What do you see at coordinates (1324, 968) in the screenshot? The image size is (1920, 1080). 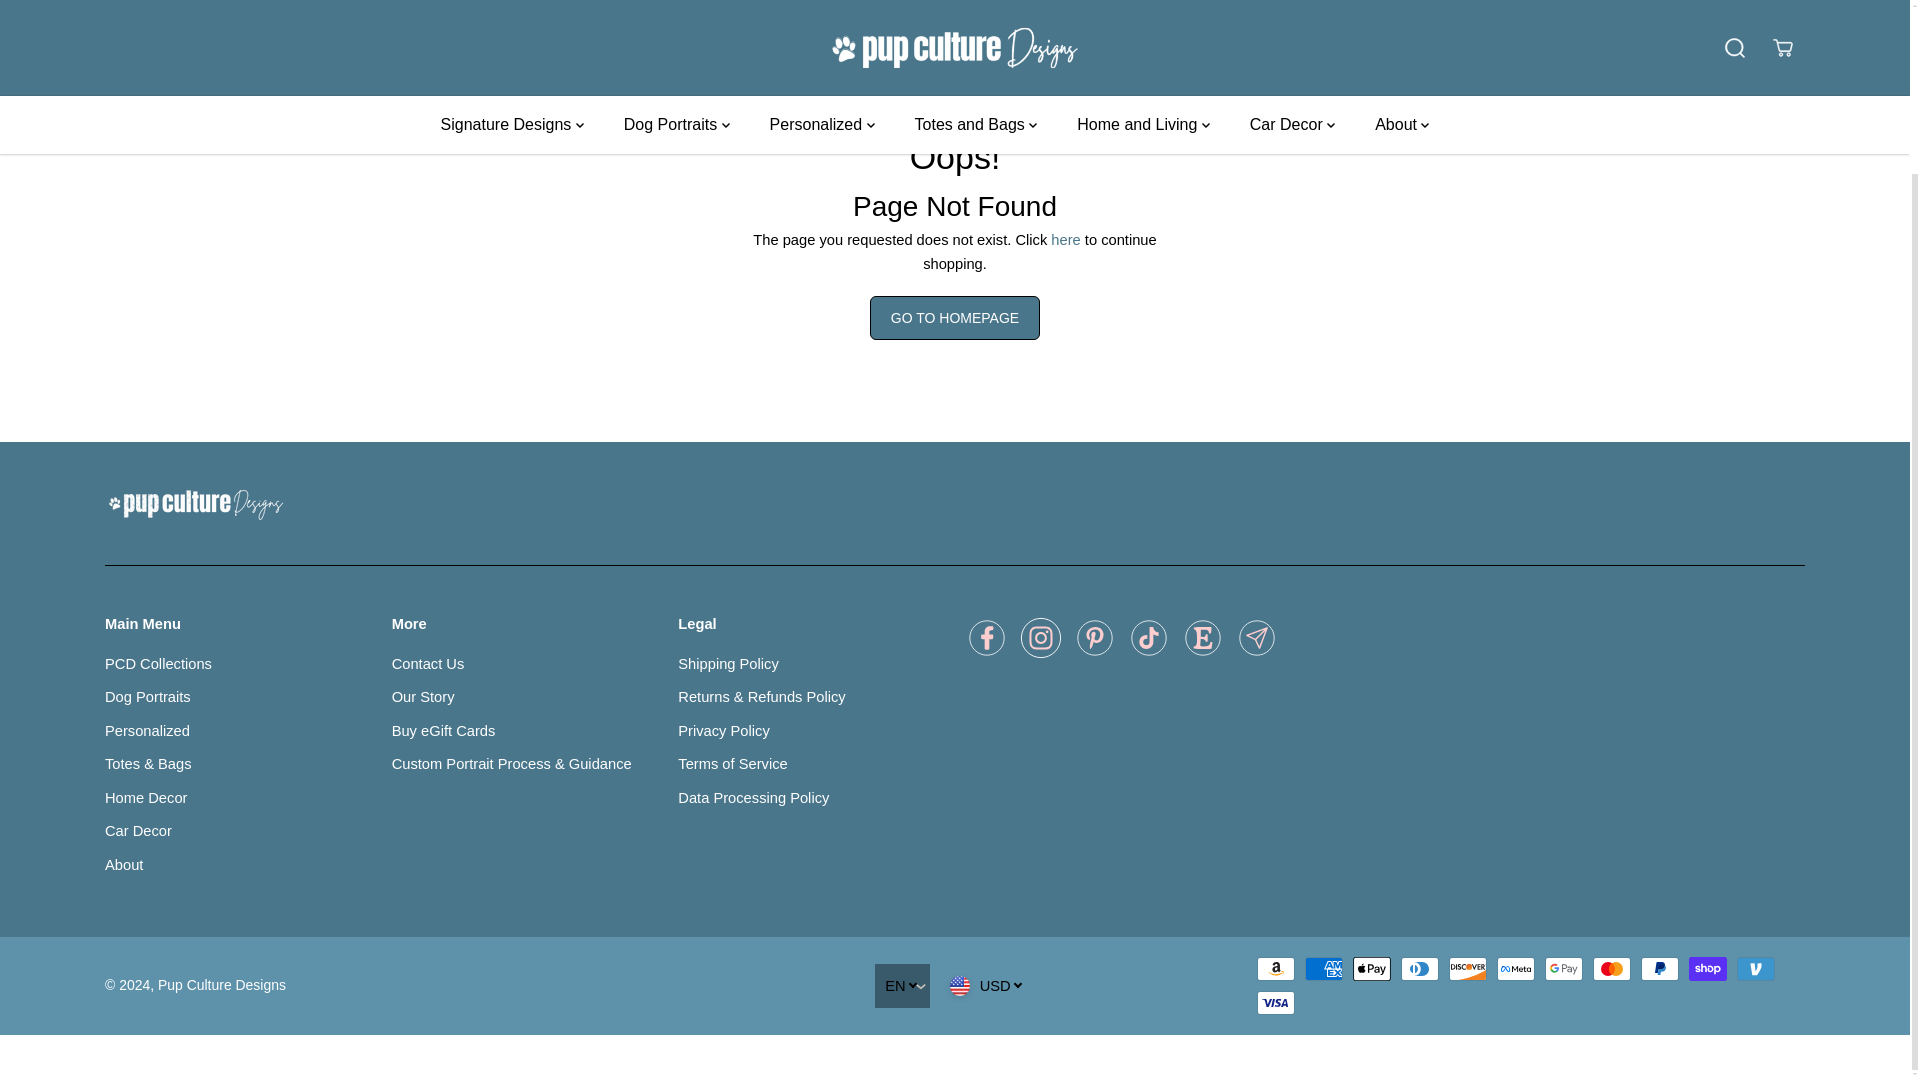 I see `American Express` at bounding box center [1324, 968].